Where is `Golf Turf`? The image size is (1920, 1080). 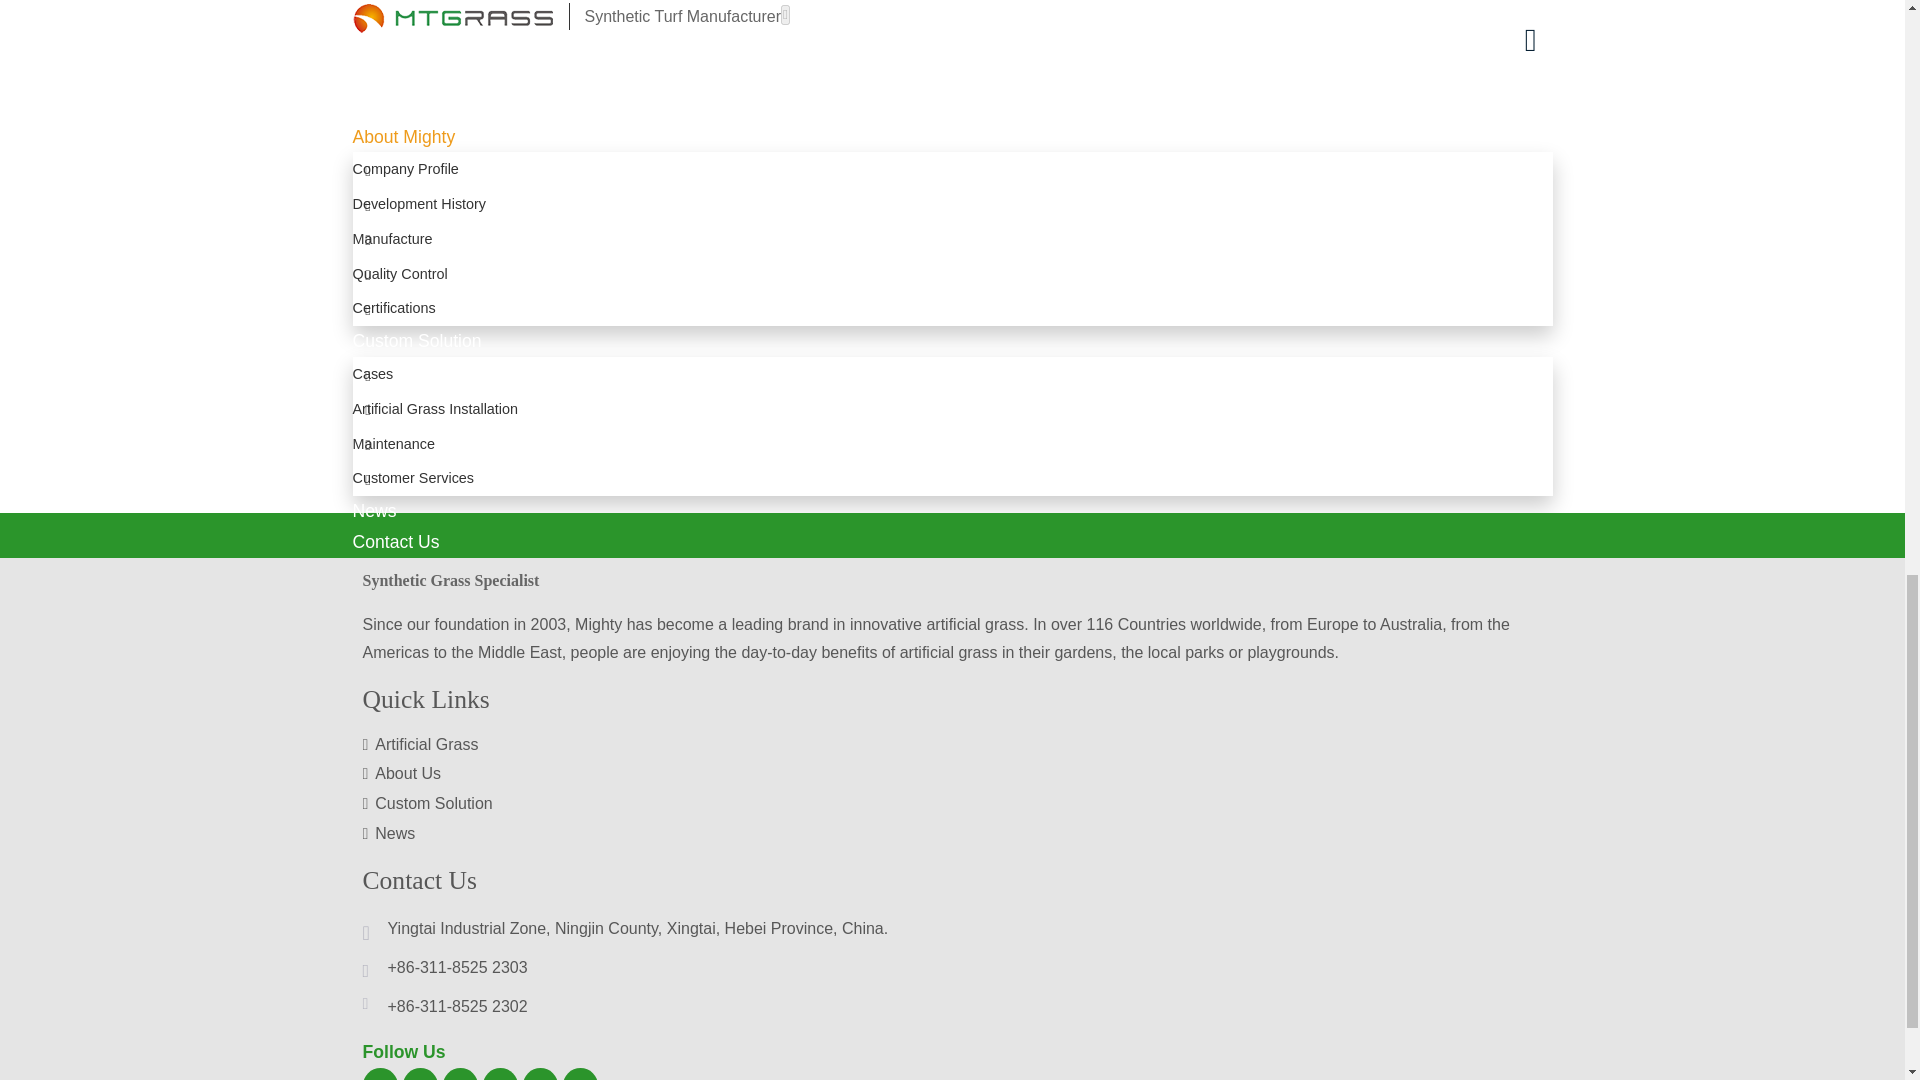 Golf Turf is located at coordinates (801, 164).